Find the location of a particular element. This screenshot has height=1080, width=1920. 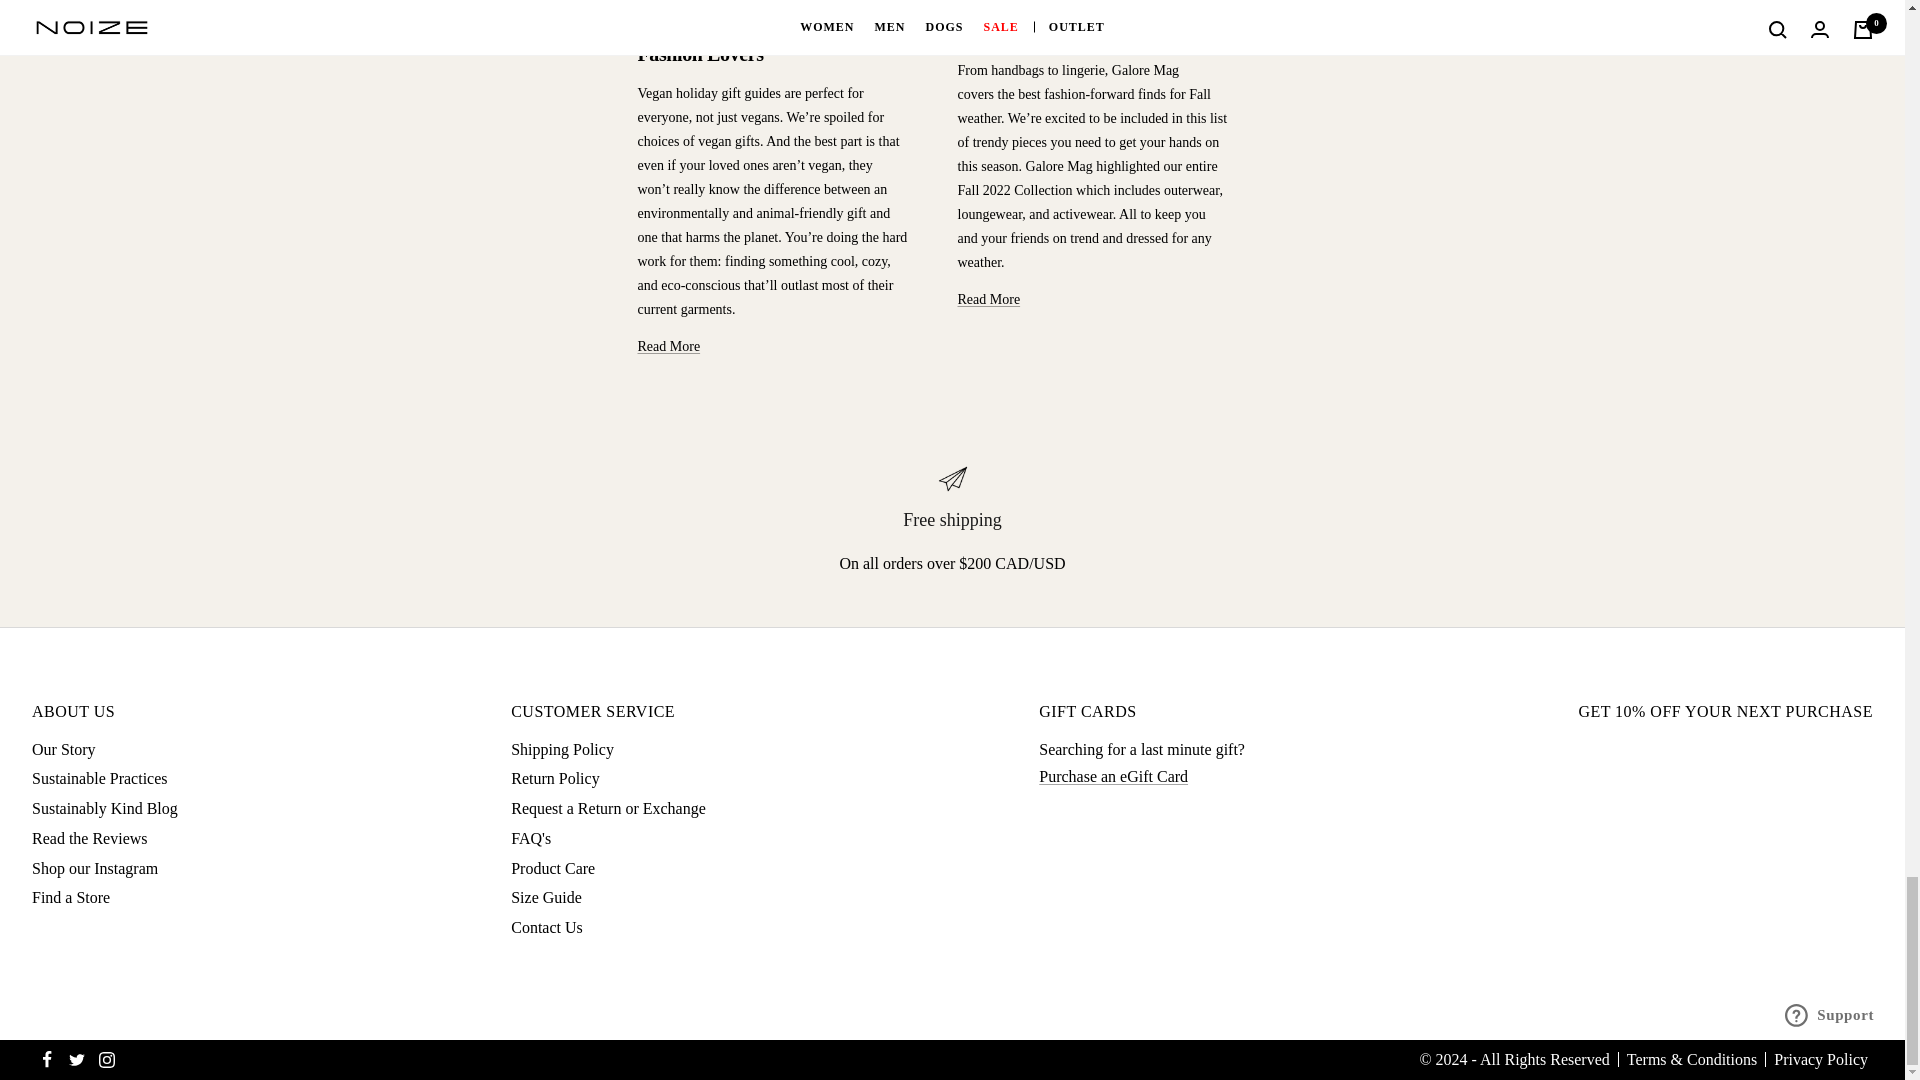

A Vegan Holiday Gift Guide For Fashion Lovers is located at coordinates (770, 41).